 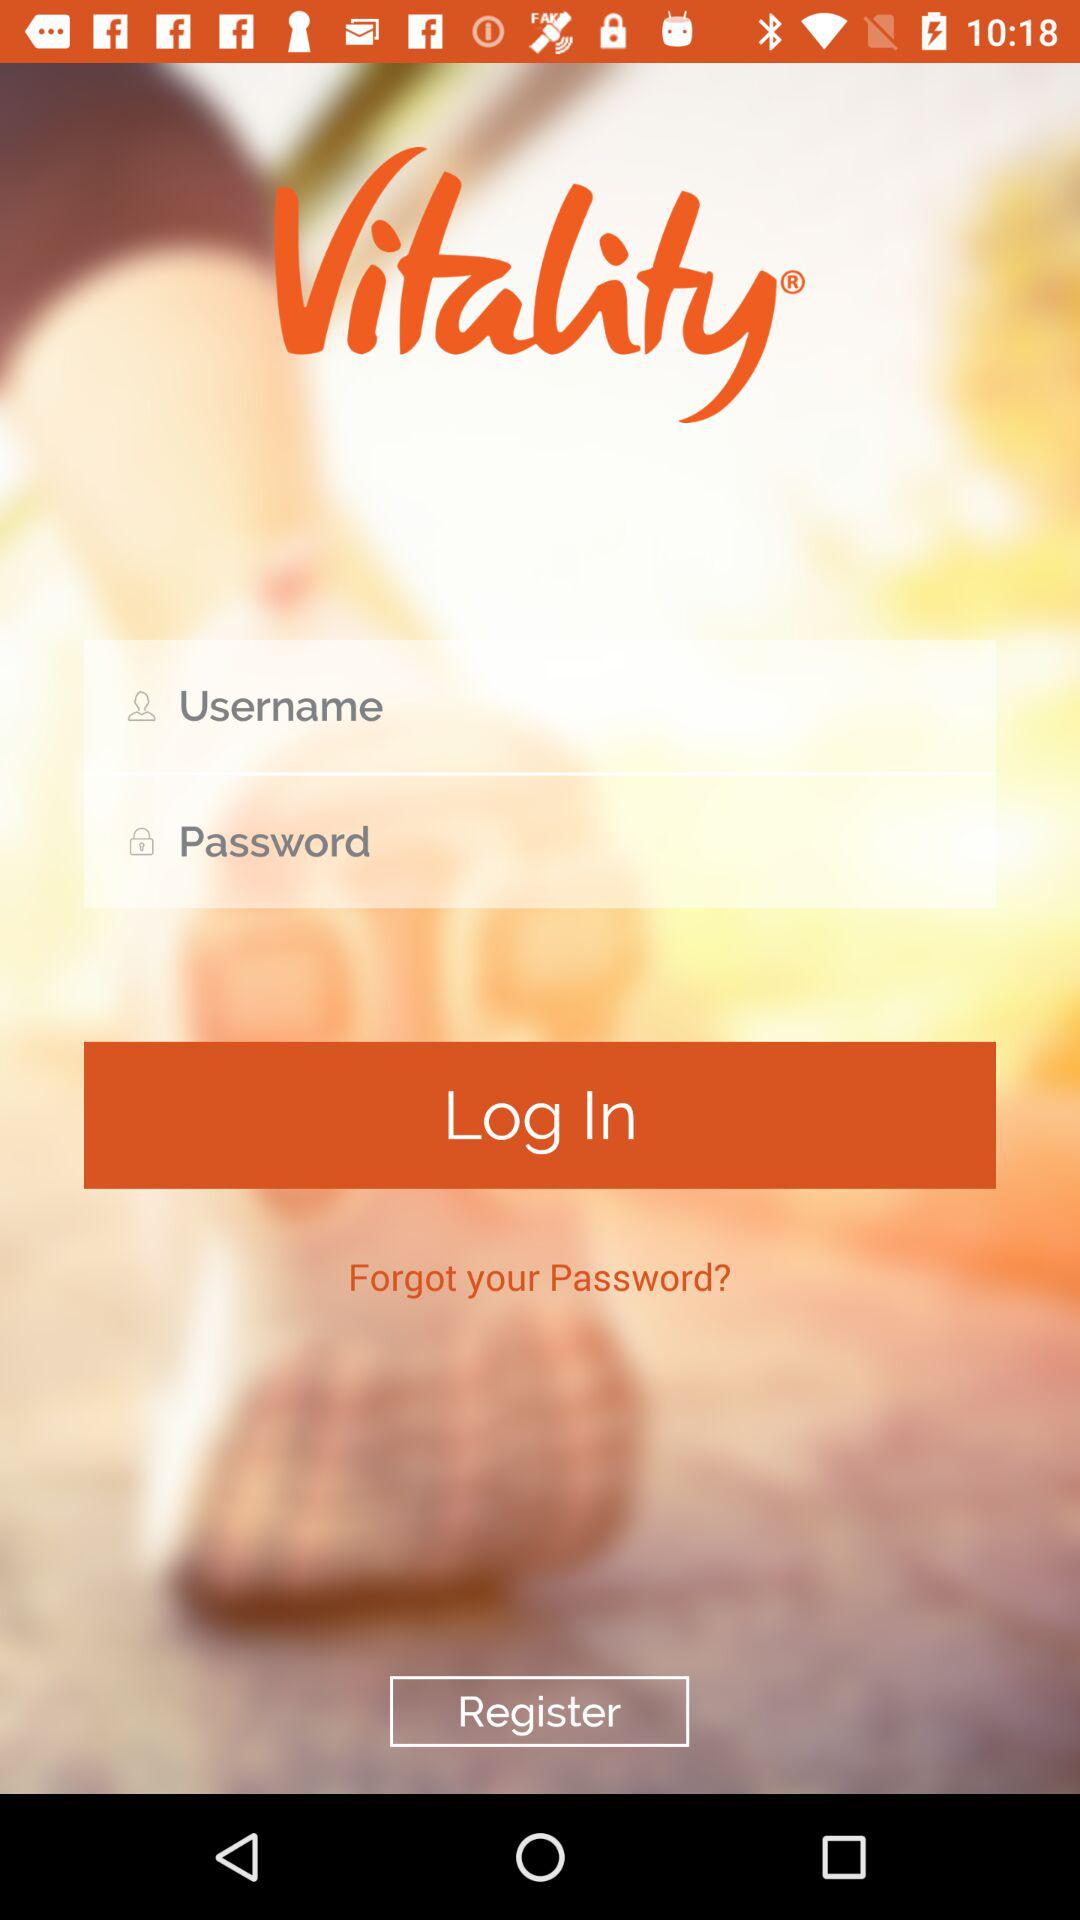 What do you see at coordinates (540, 1114) in the screenshot?
I see `press the icon above the forgot your password? item` at bounding box center [540, 1114].